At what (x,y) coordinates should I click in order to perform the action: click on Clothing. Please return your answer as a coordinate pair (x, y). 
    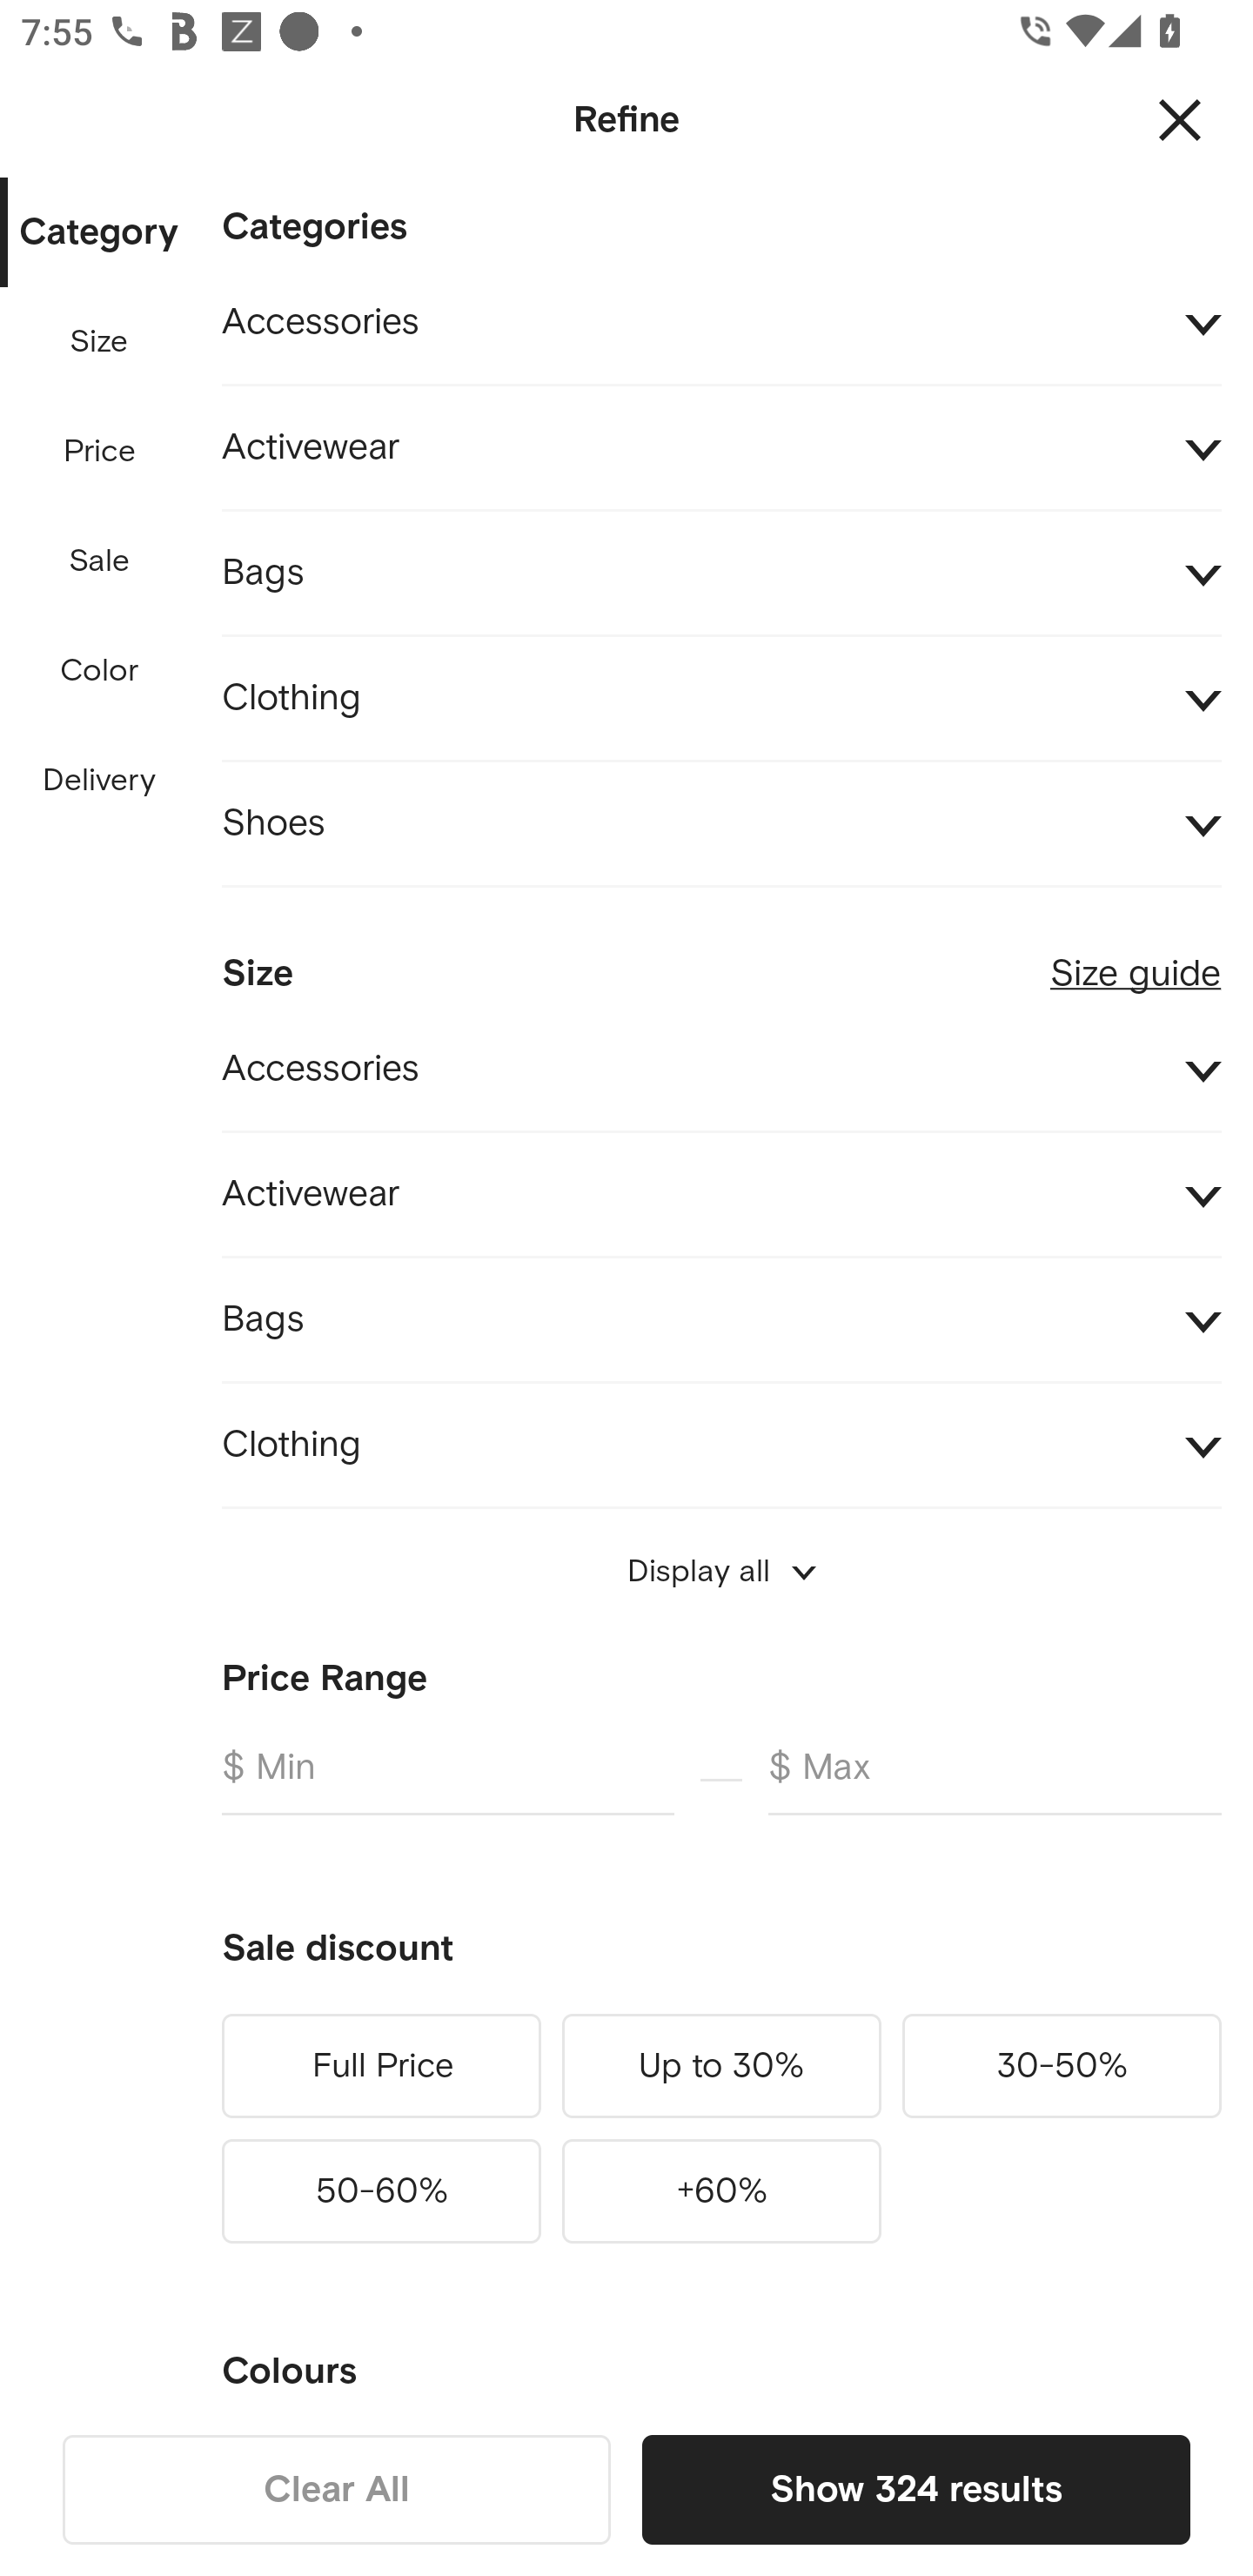
    Looking at the image, I should click on (721, 700).